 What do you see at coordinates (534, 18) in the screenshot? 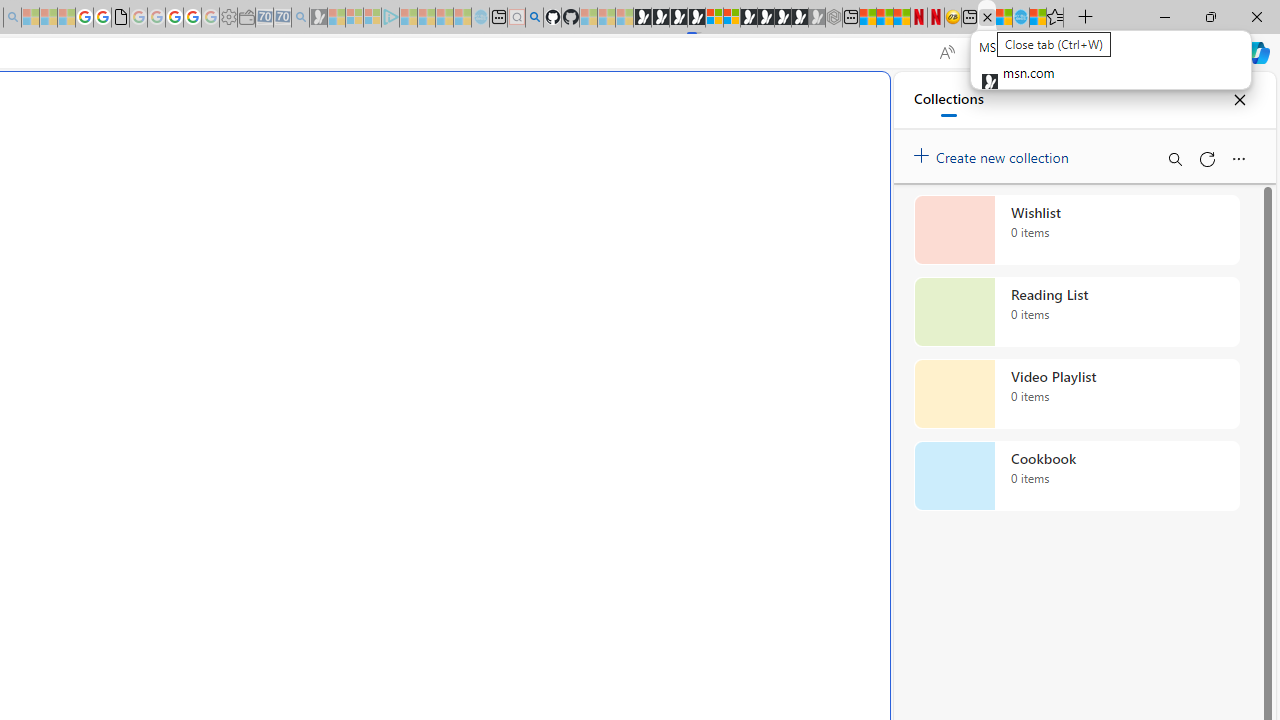
I see `github - Search` at bounding box center [534, 18].